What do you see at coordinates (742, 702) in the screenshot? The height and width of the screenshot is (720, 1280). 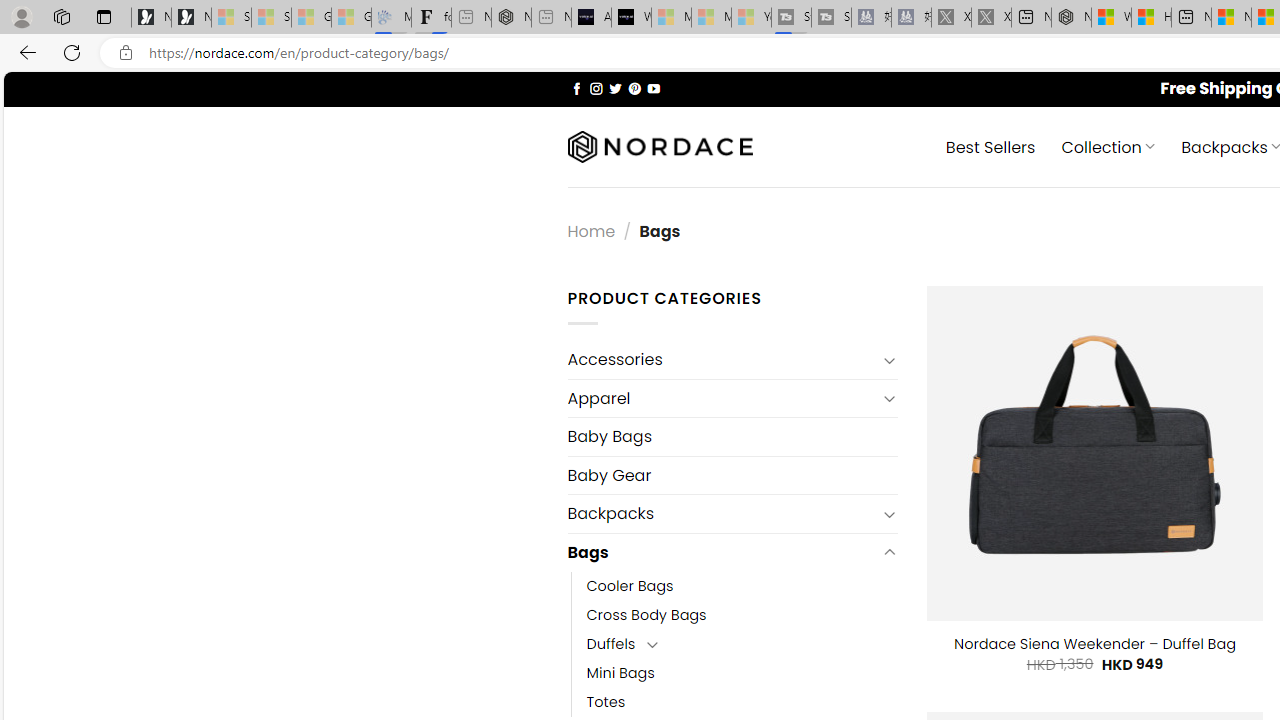 I see `Totes` at bounding box center [742, 702].